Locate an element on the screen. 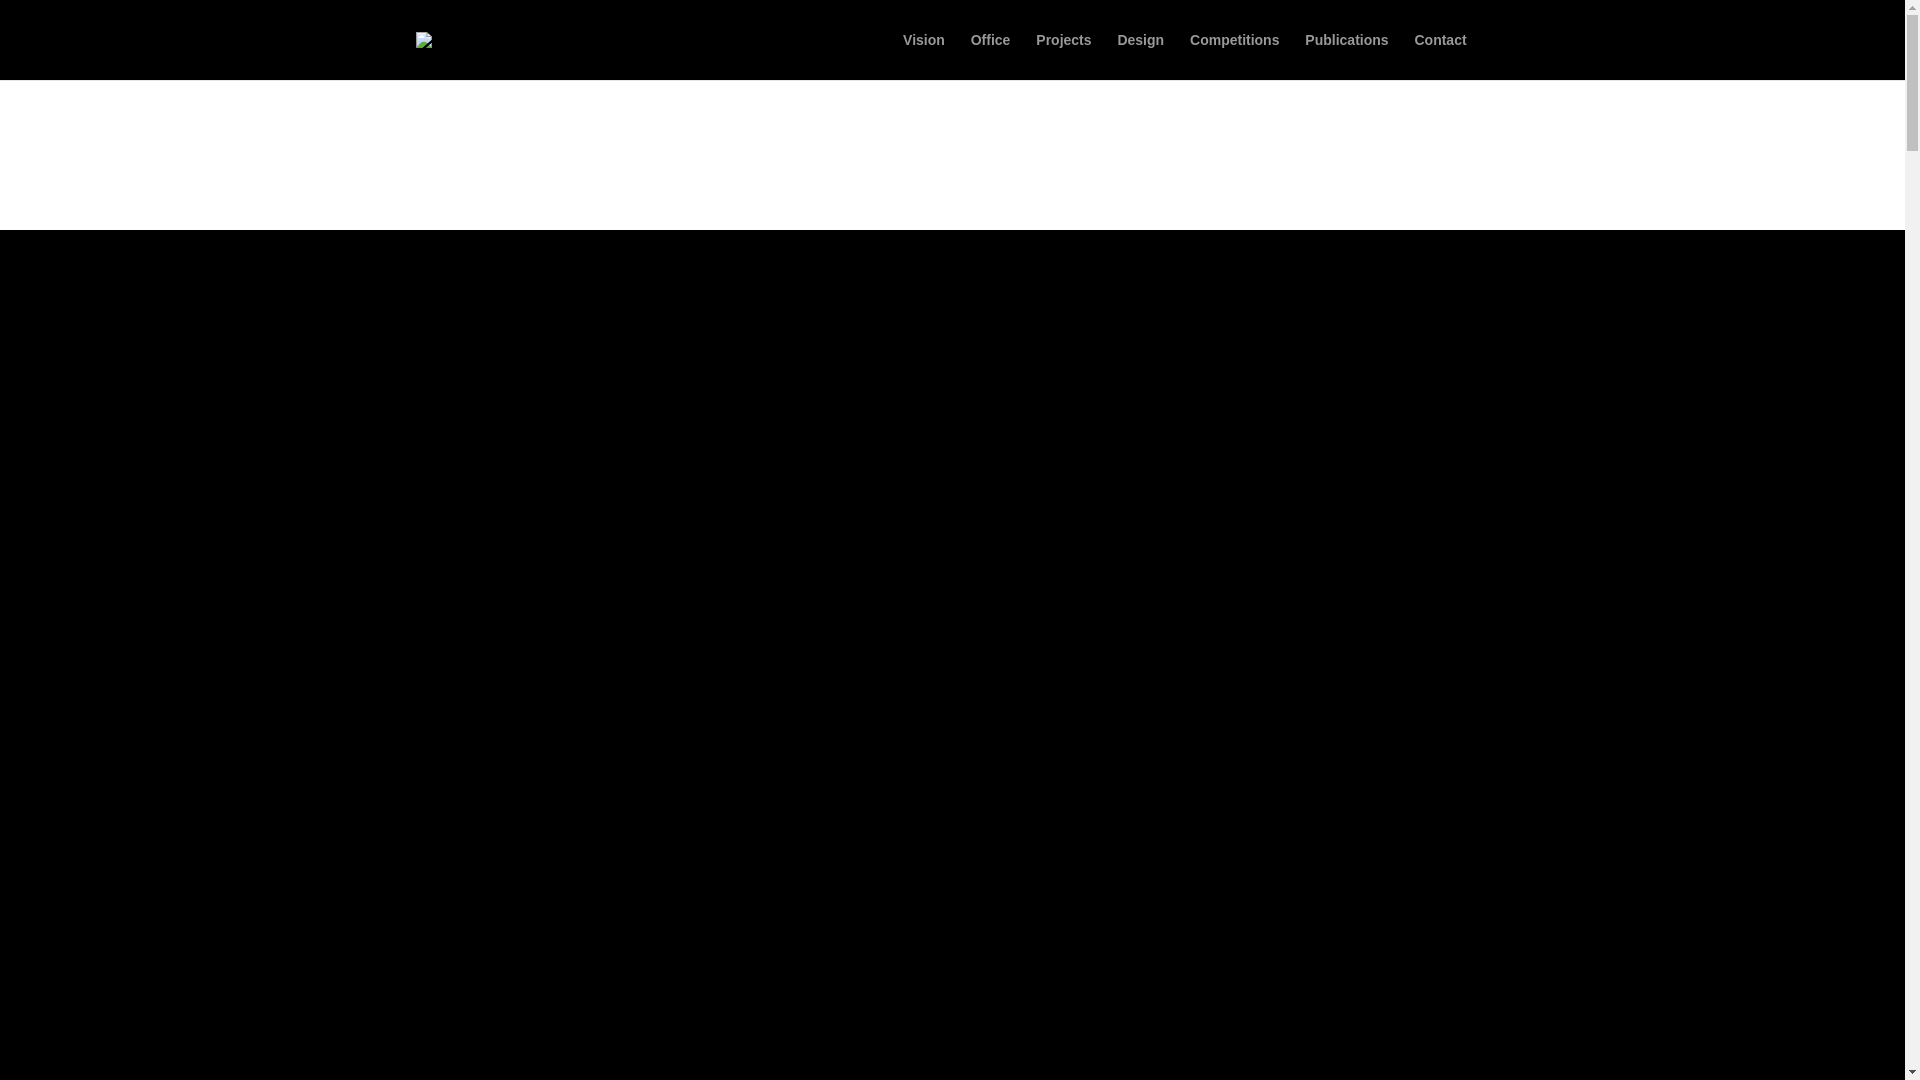 Image resolution: width=1920 pixels, height=1080 pixels. Competitions is located at coordinates (1234, 56).